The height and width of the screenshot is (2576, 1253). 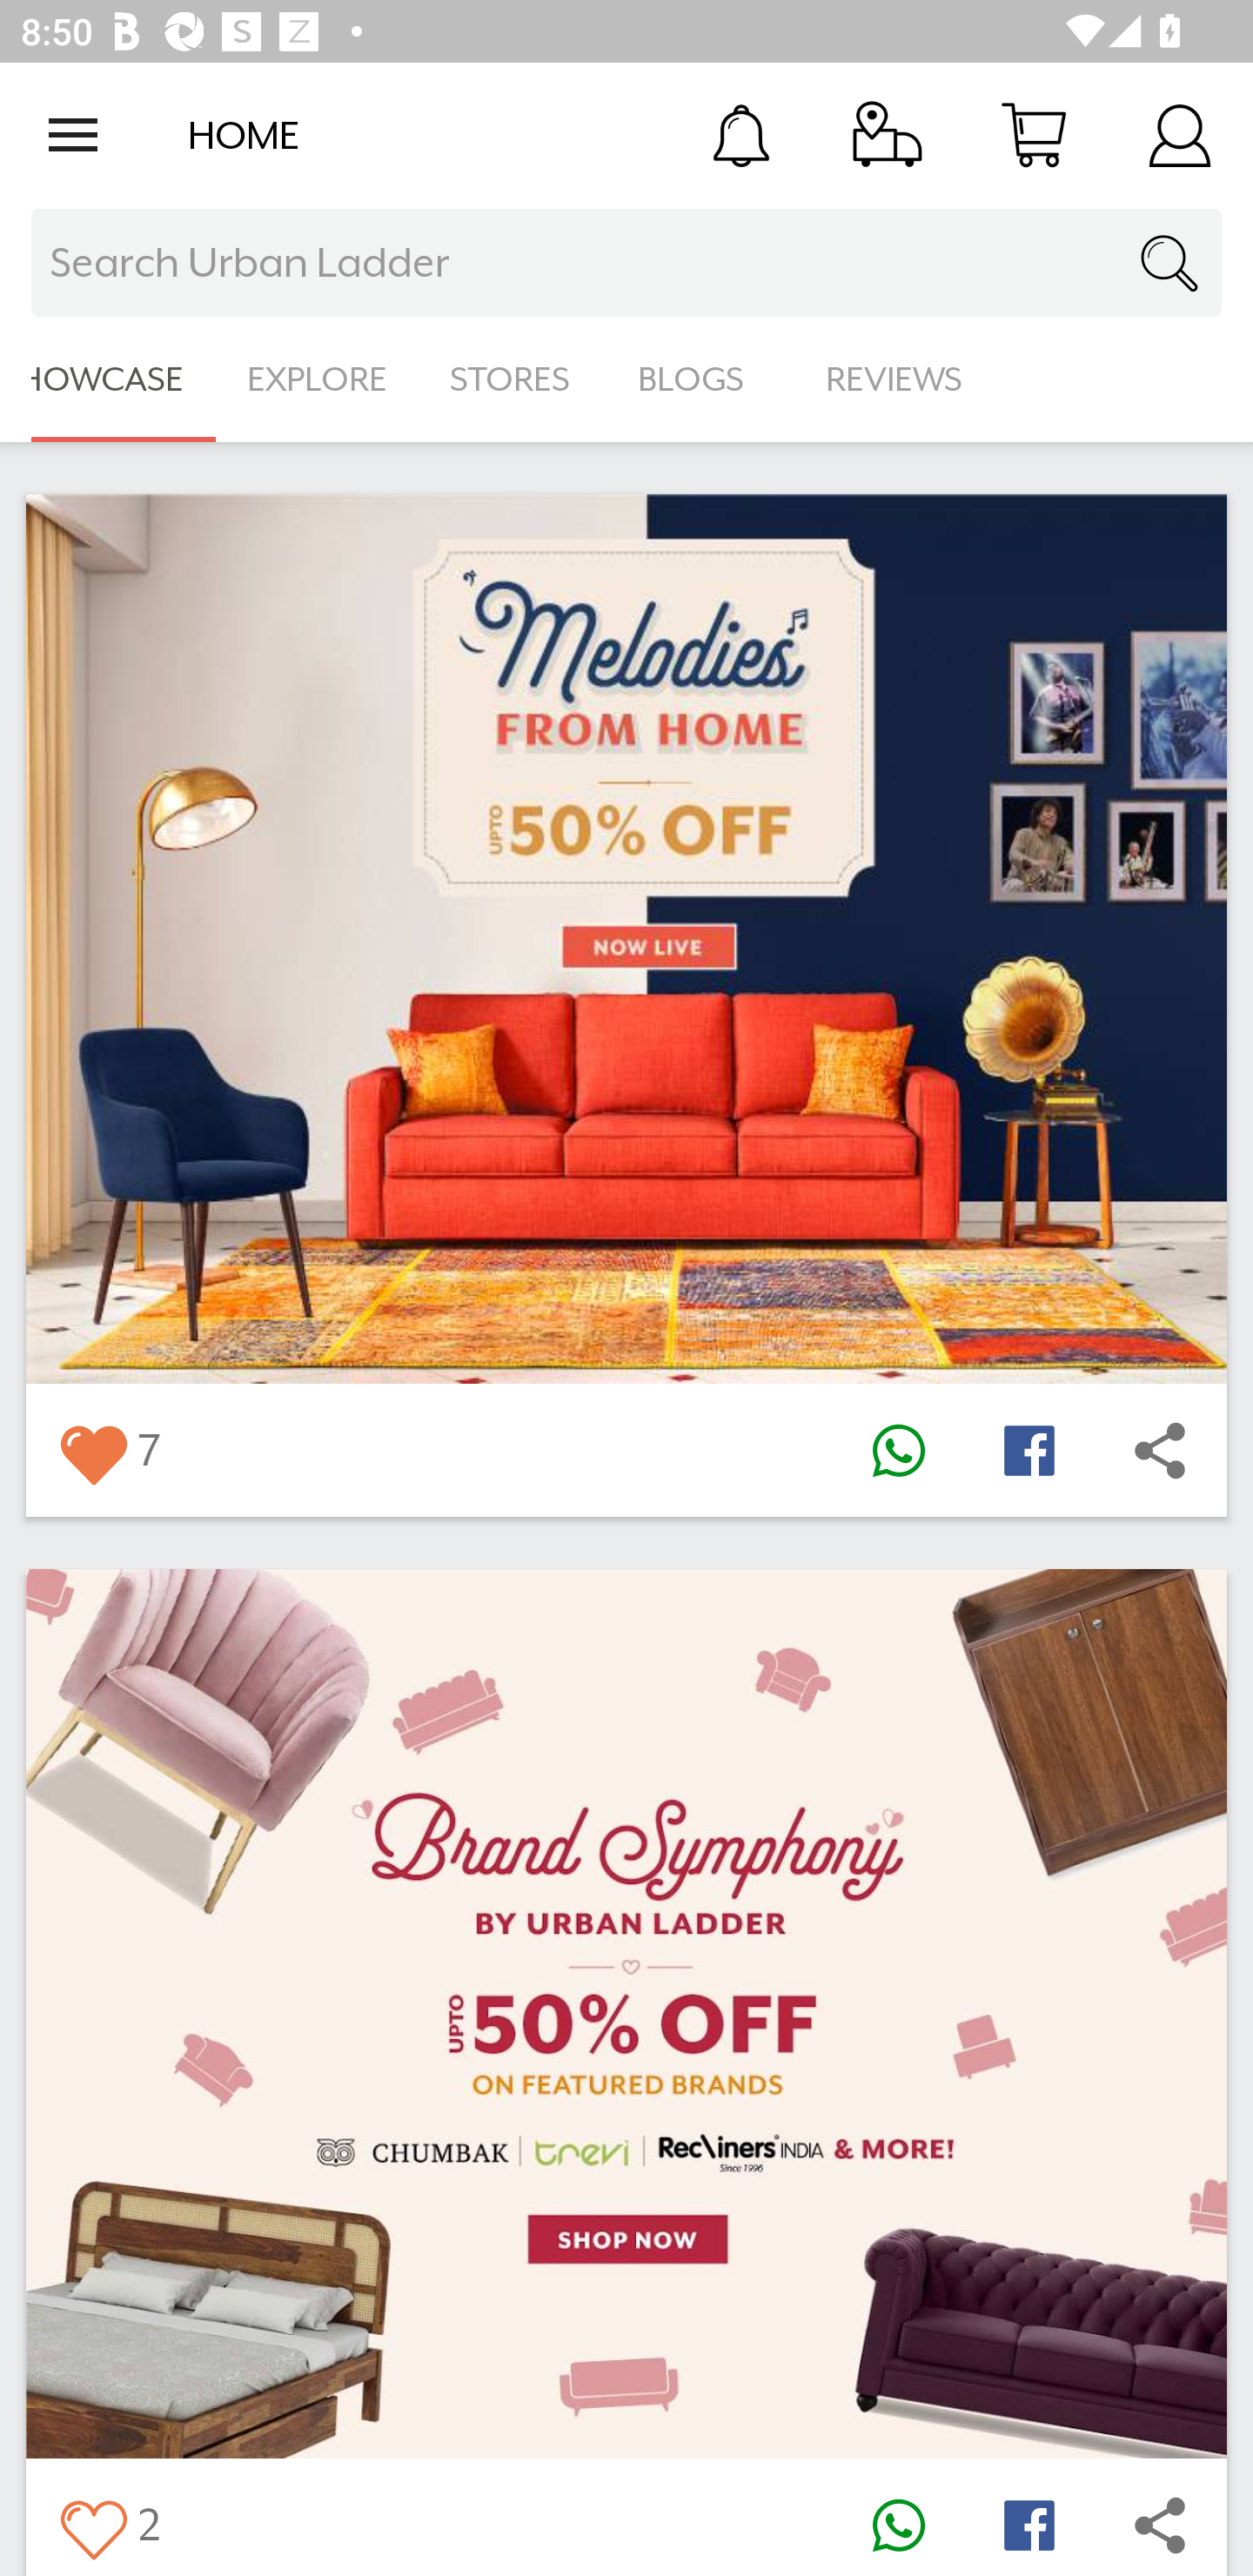 What do you see at coordinates (1034, 134) in the screenshot?
I see `Cart` at bounding box center [1034, 134].